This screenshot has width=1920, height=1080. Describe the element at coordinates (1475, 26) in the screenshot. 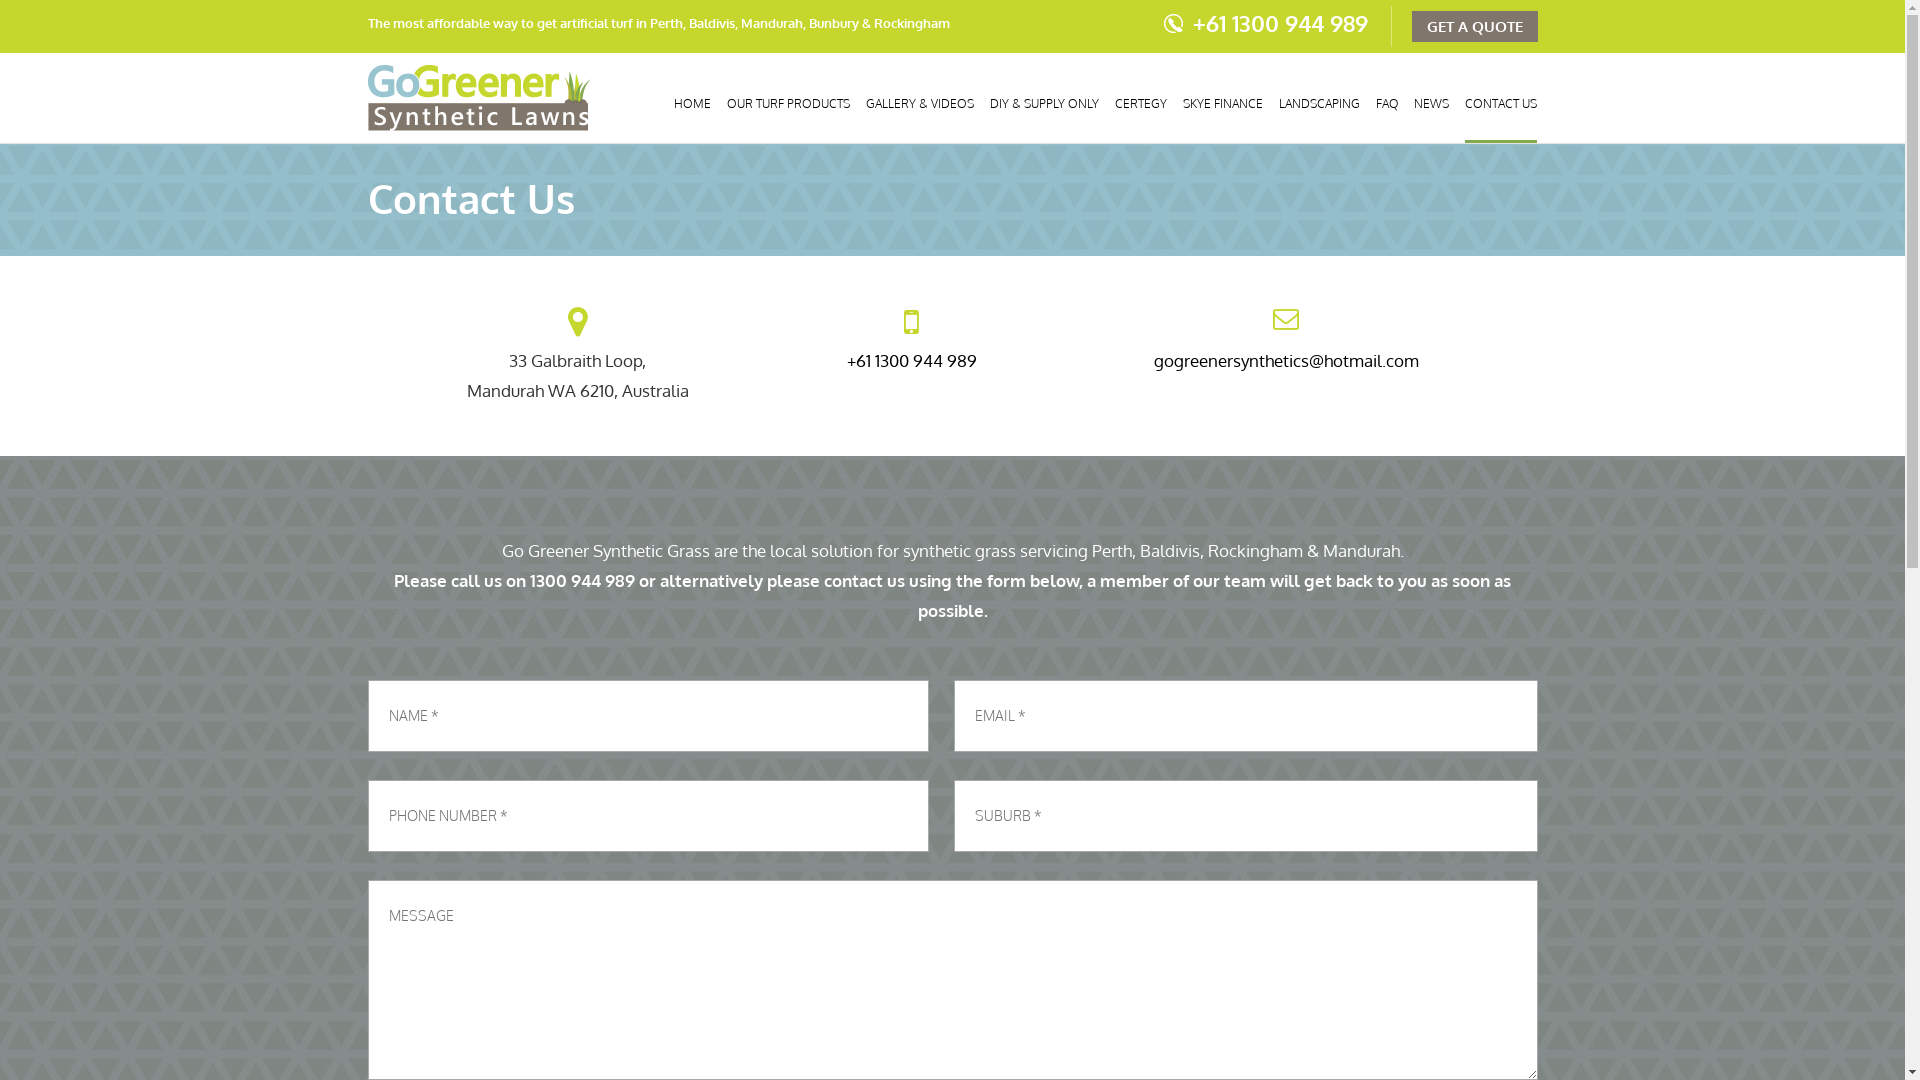

I see `GET A QUOTE` at that location.